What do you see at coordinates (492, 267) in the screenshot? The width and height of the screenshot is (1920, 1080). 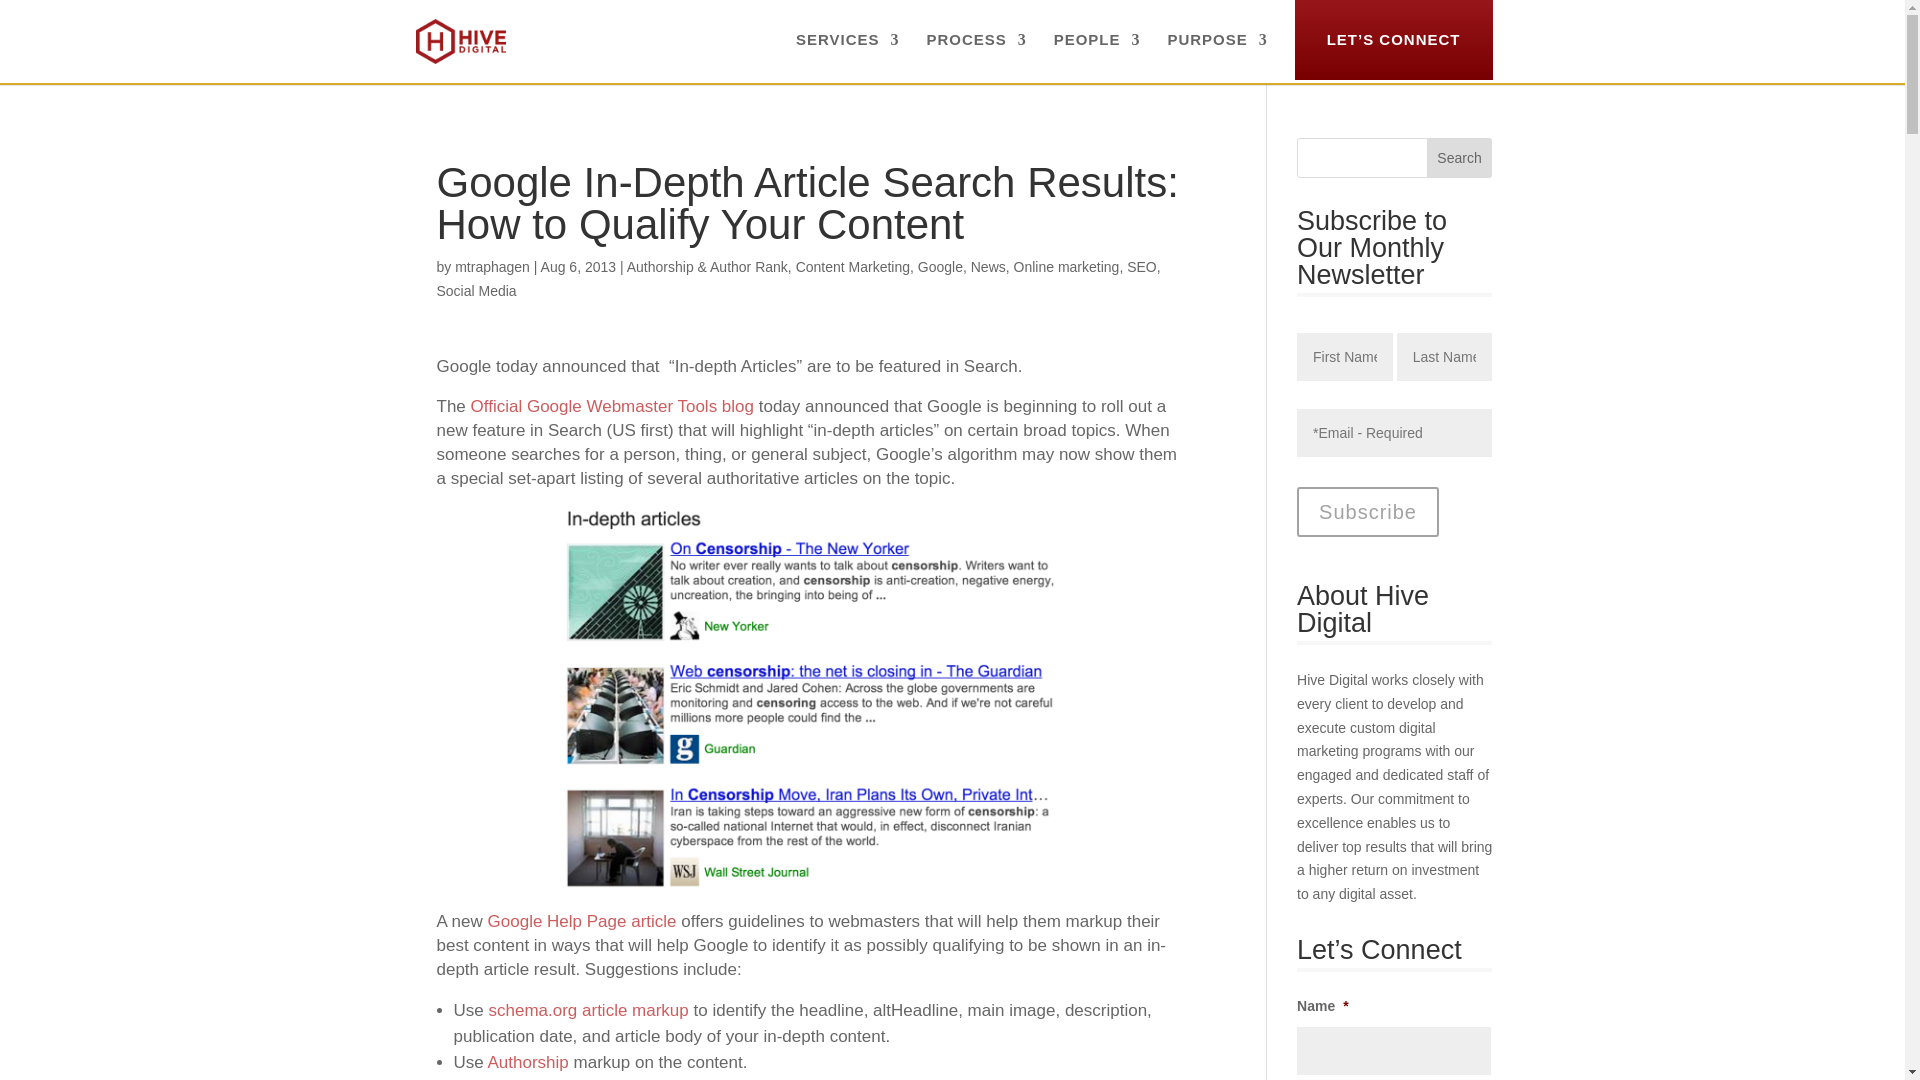 I see `mtraphagen` at bounding box center [492, 267].